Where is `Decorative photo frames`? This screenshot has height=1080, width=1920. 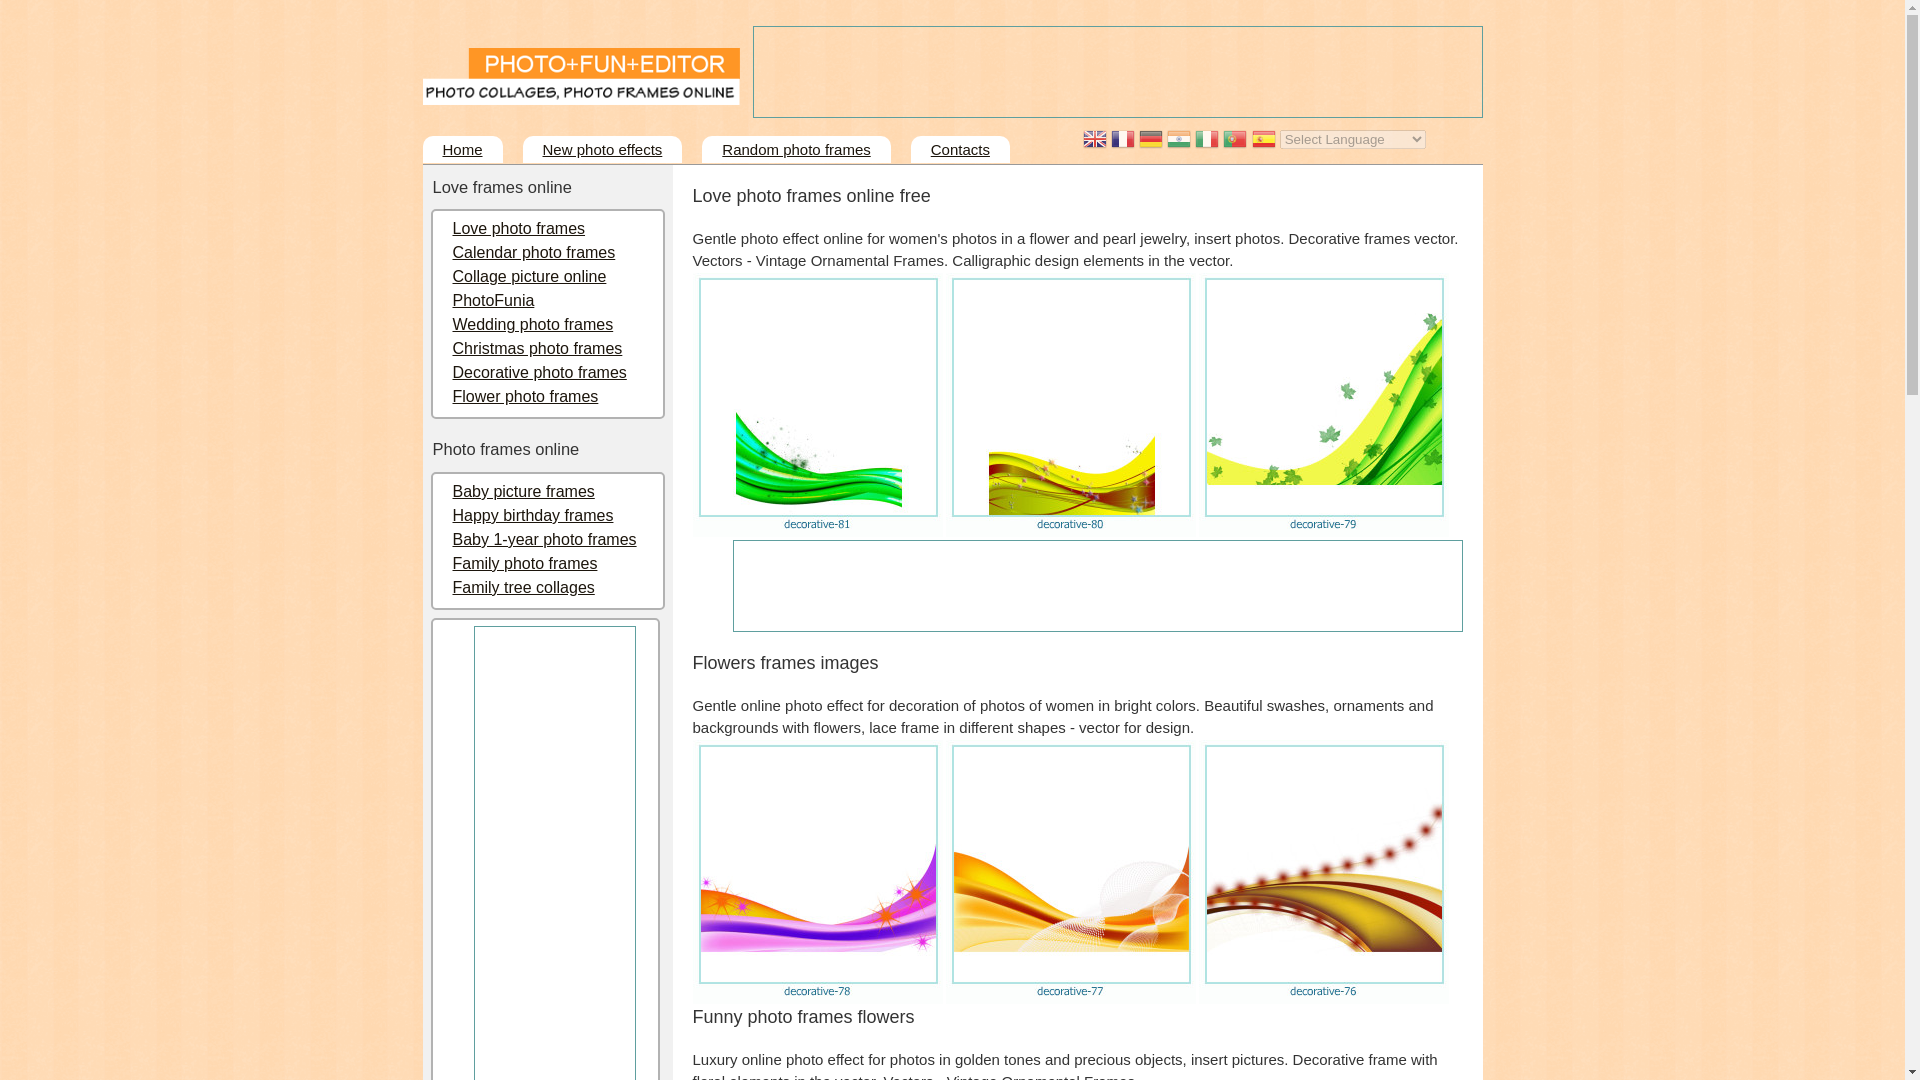
Decorative photo frames is located at coordinates (538, 372).